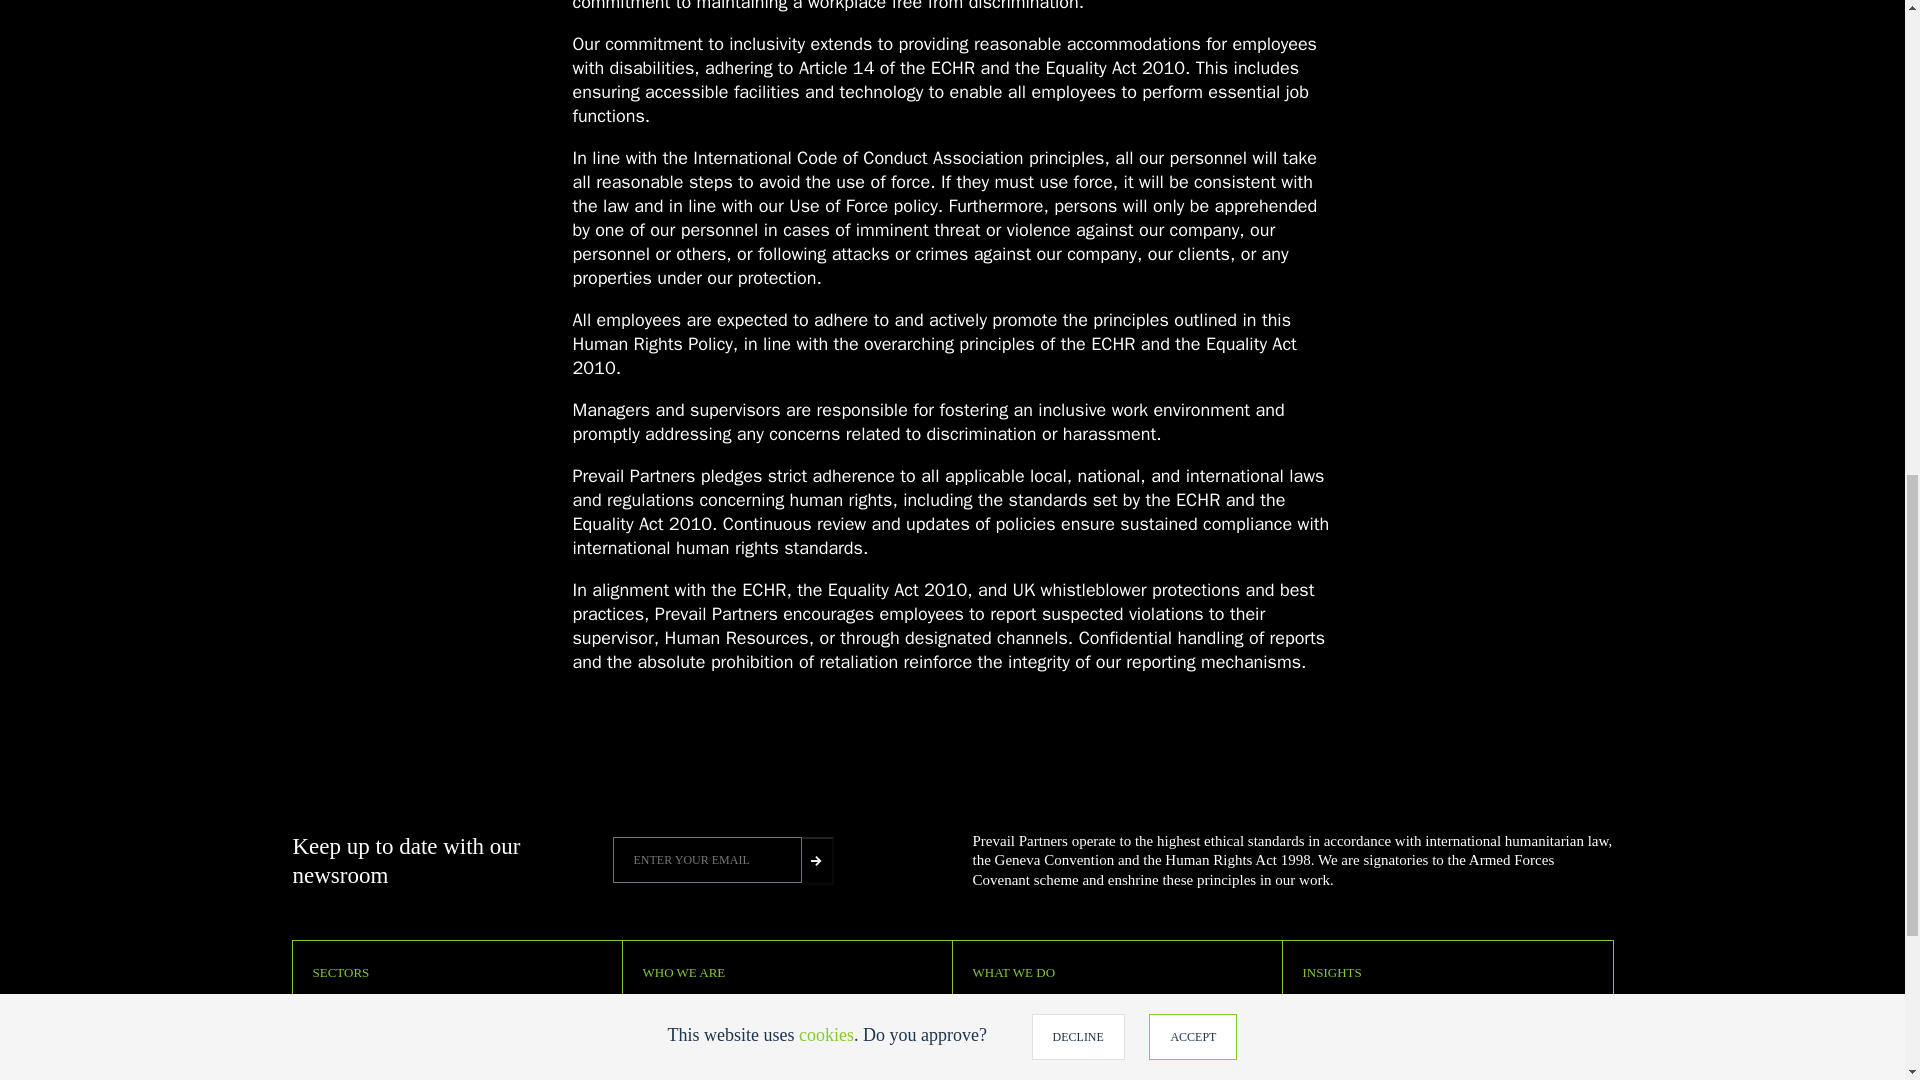 This screenshot has width=1920, height=1080. What do you see at coordinates (683, 972) in the screenshot?
I see `WHO WE ARE` at bounding box center [683, 972].